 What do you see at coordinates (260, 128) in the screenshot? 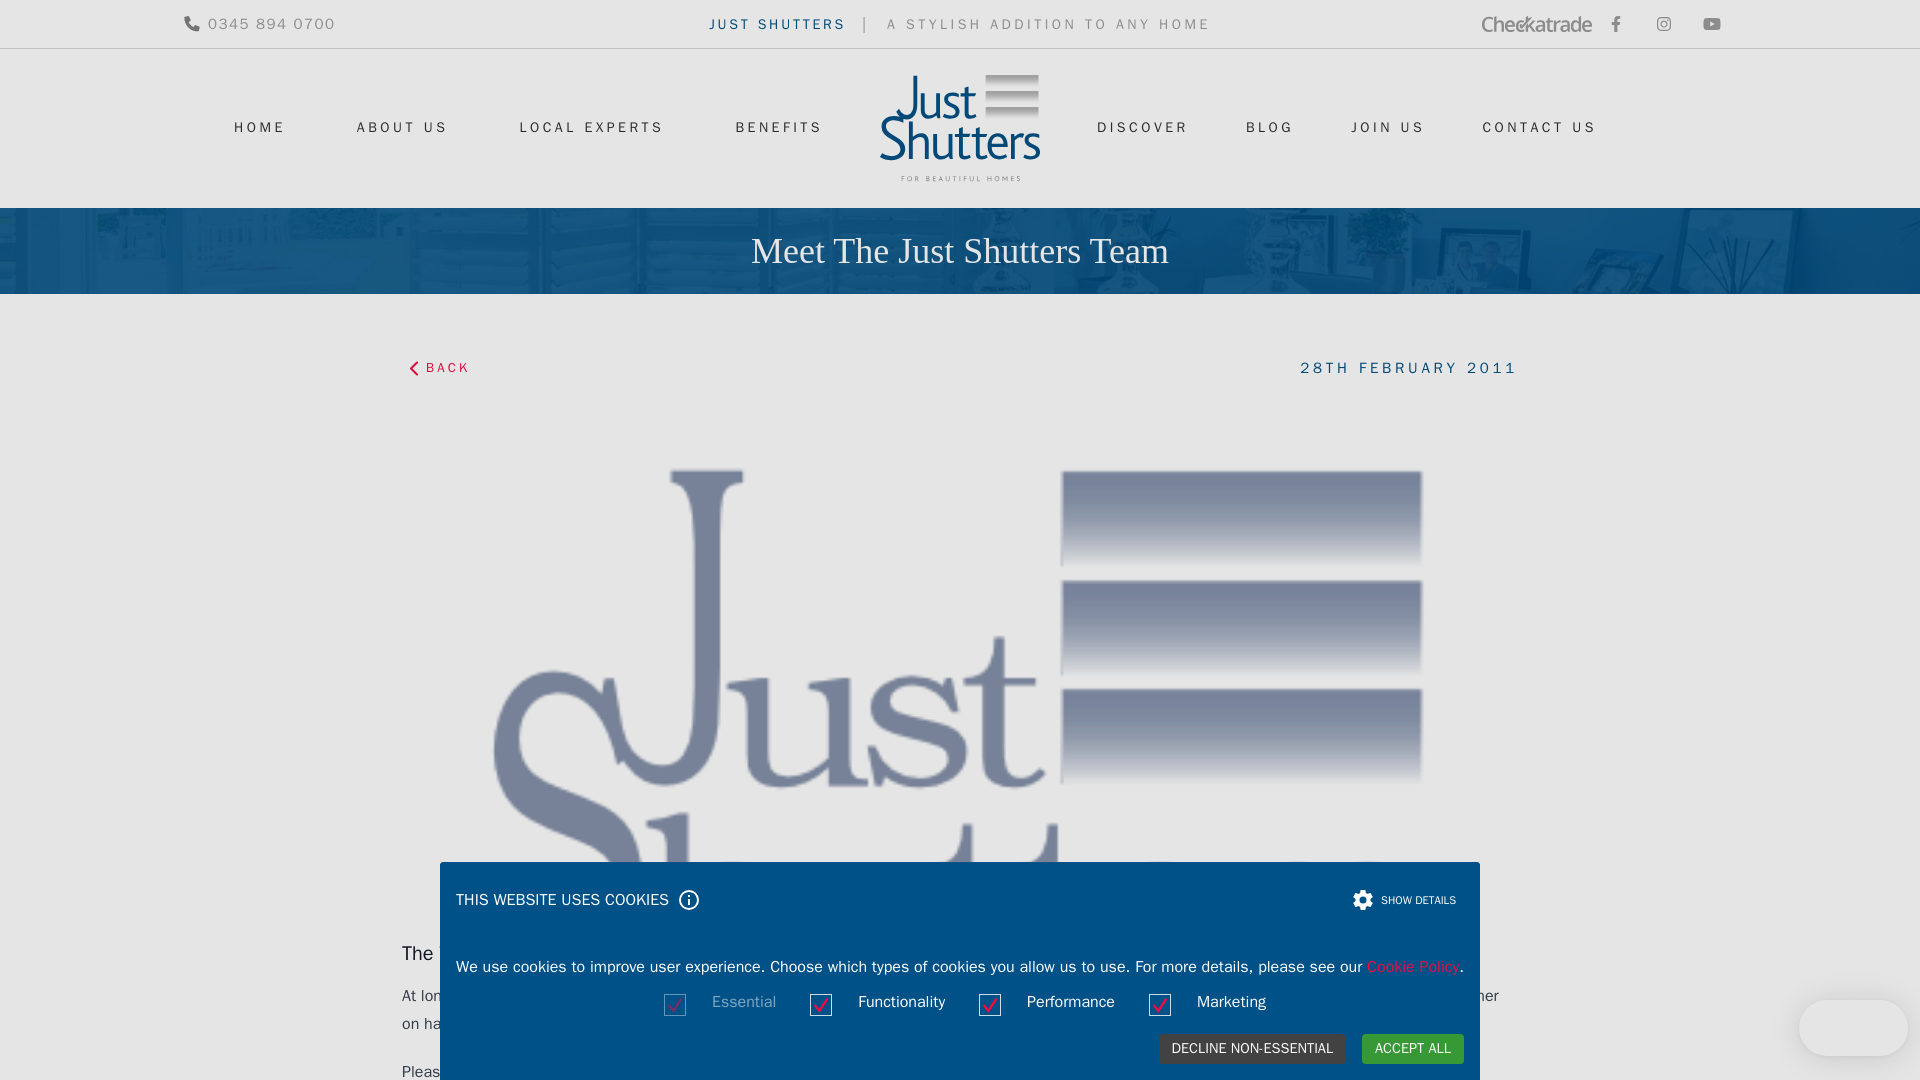
I see `HOME` at bounding box center [260, 128].